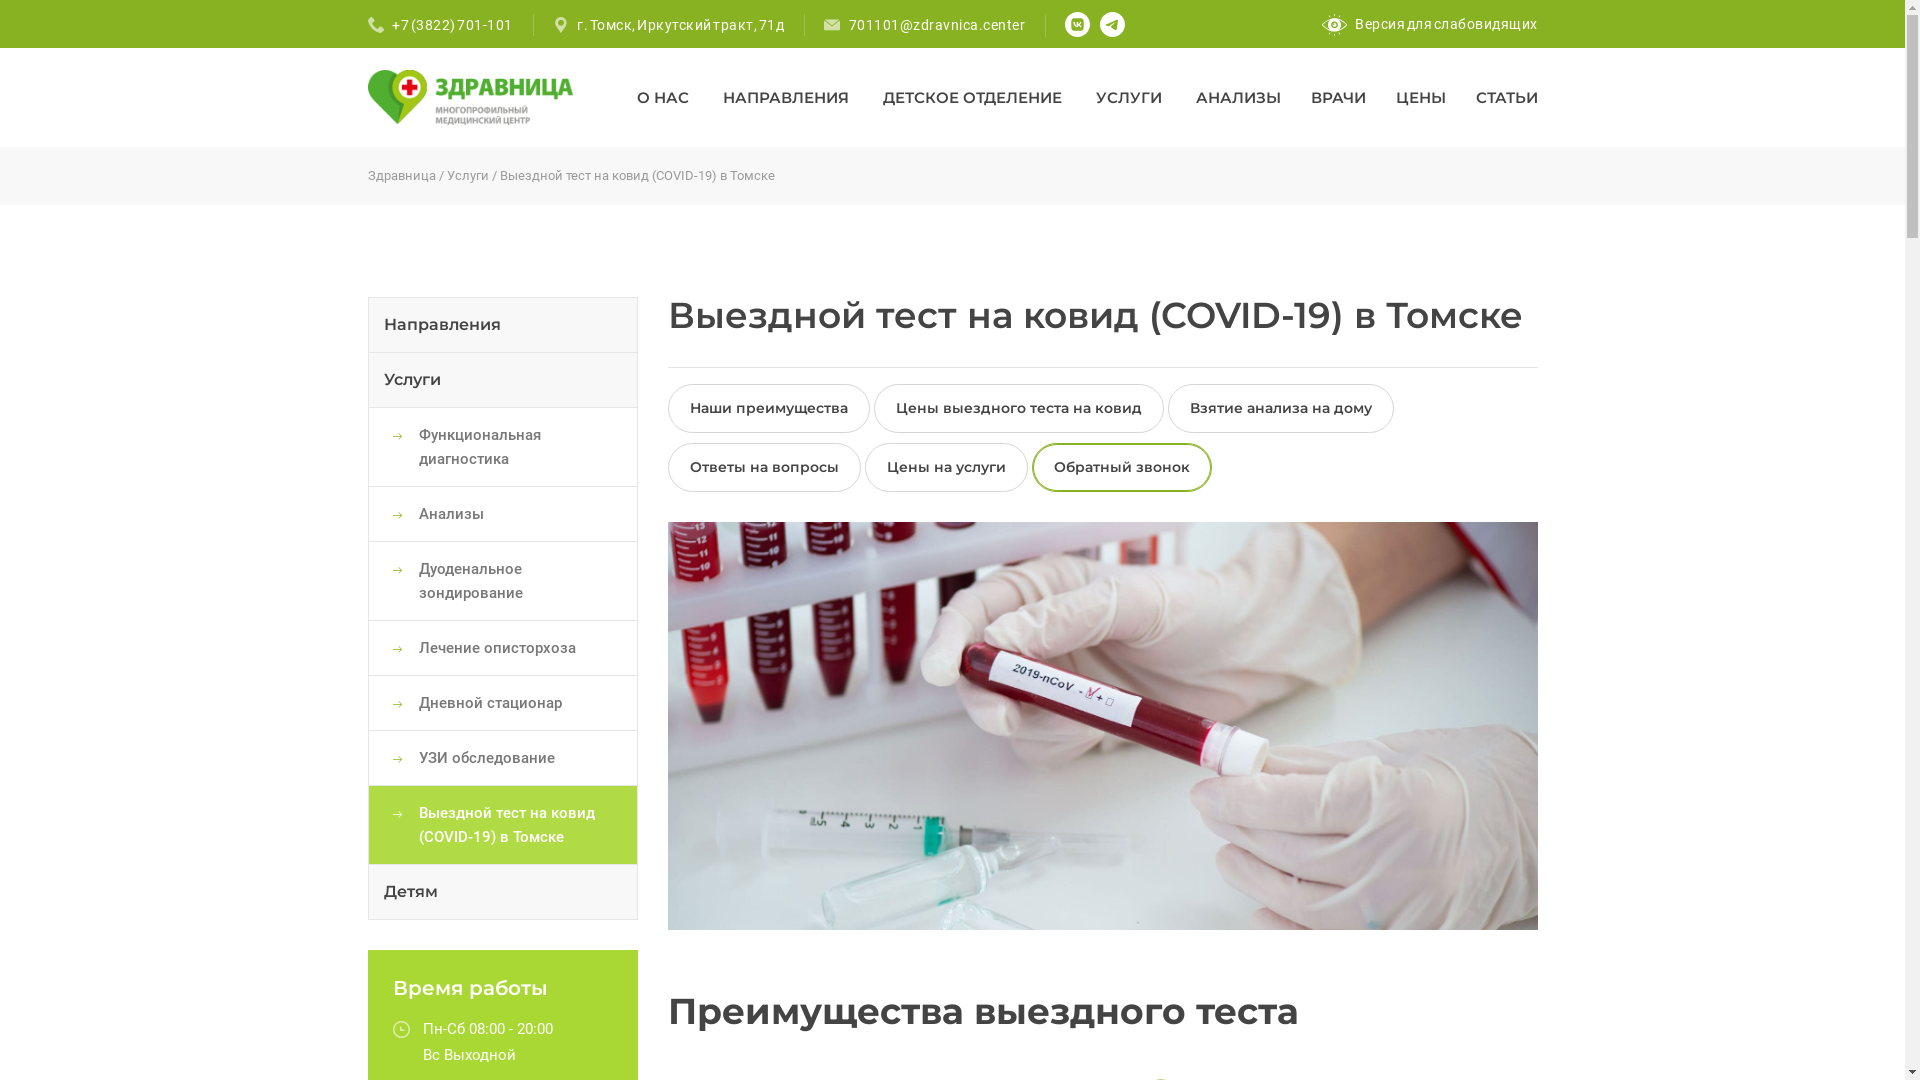 This screenshot has height=1080, width=1920. What do you see at coordinates (452, 25) in the screenshot?
I see `+7 (3822) 701-101` at bounding box center [452, 25].